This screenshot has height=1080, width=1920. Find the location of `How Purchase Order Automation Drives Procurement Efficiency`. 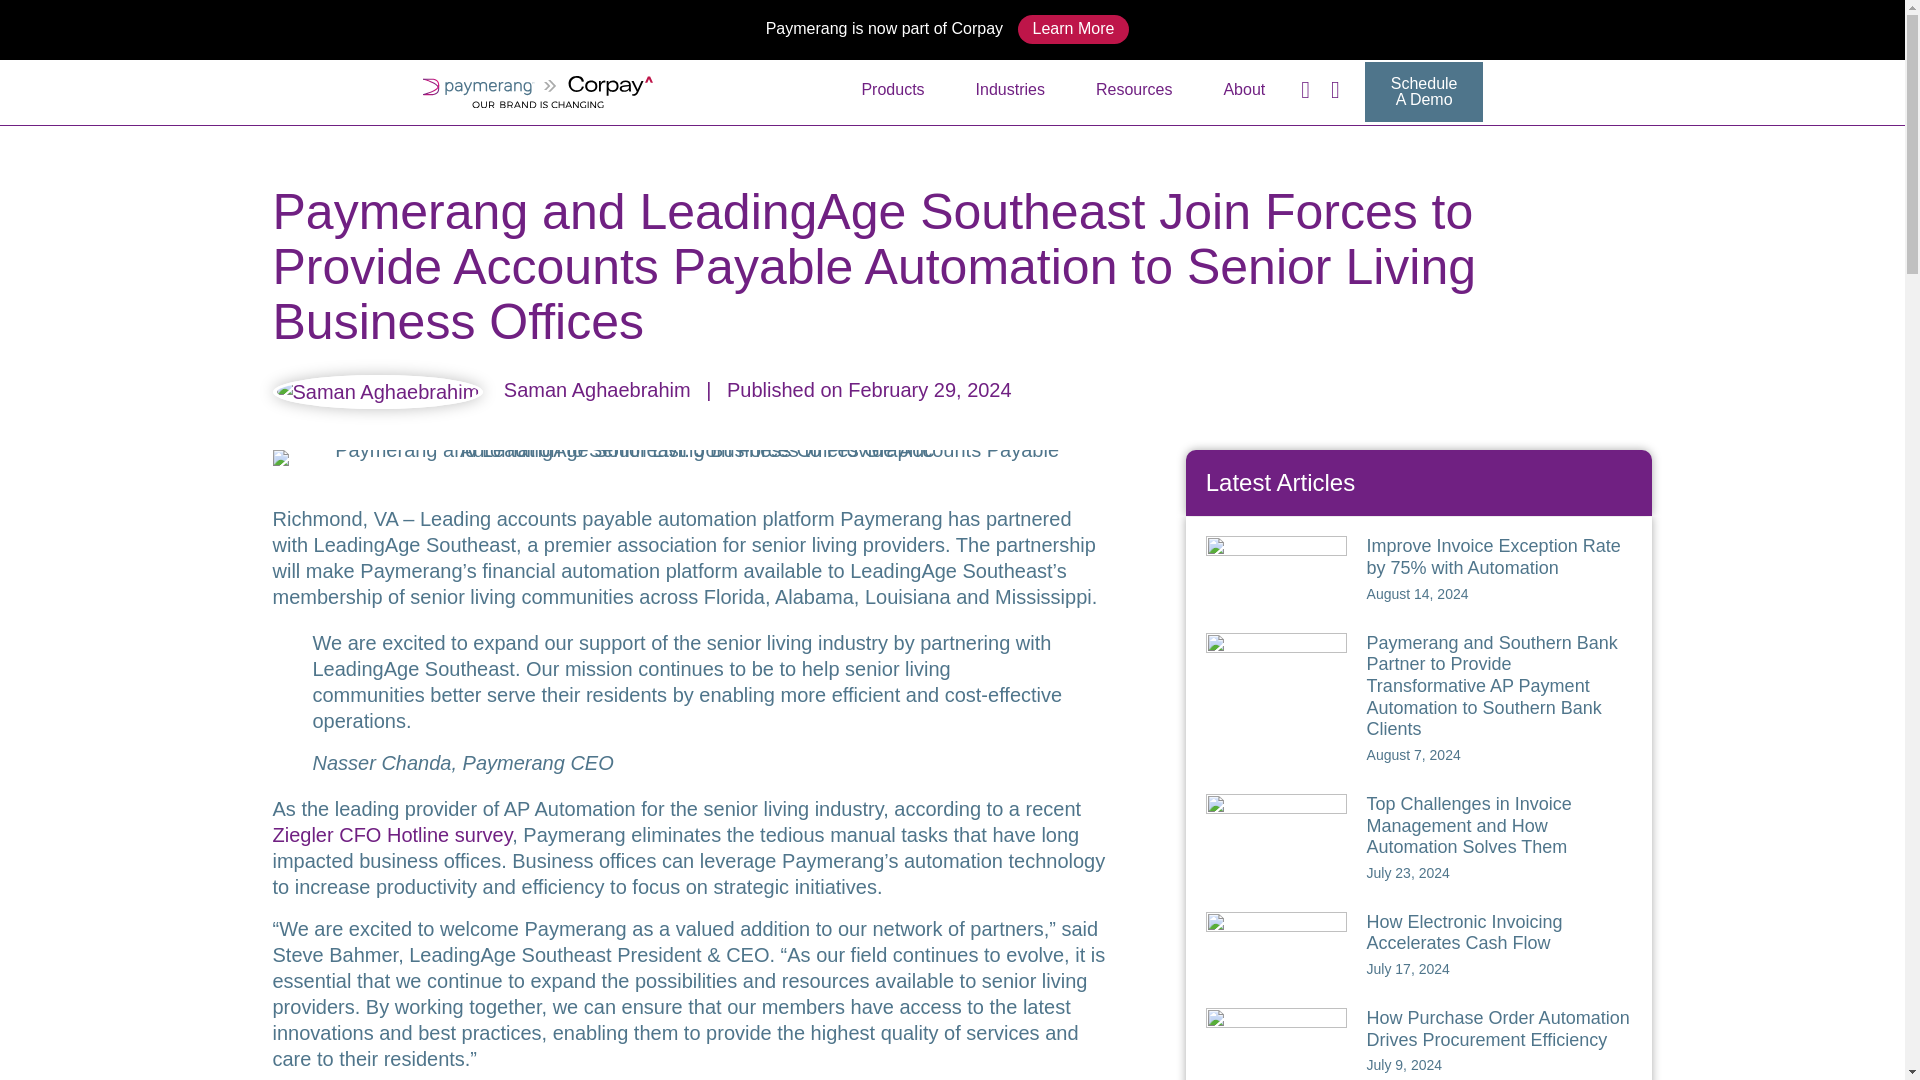

How Purchase Order Automation Drives Procurement Efficiency is located at coordinates (1276, 1048).